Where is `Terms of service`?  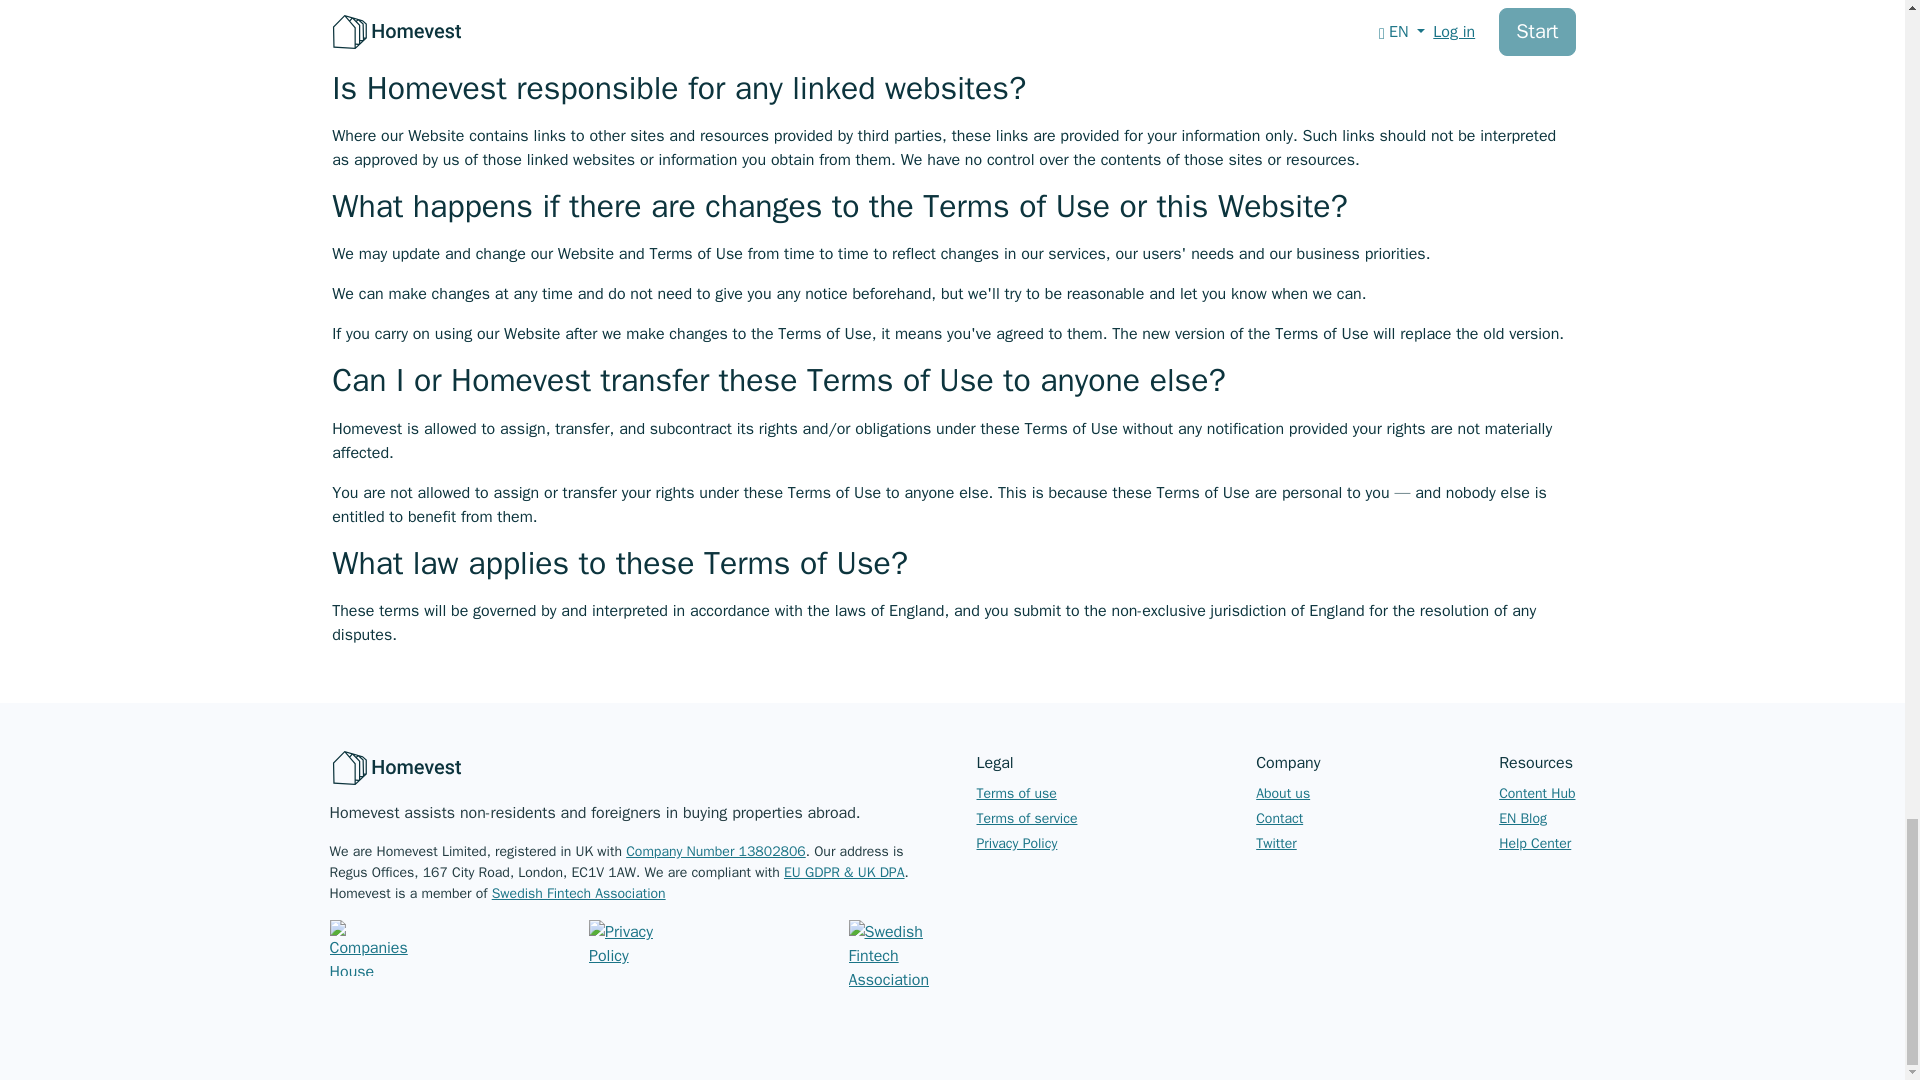 Terms of service is located at coordinates (1026, 818).